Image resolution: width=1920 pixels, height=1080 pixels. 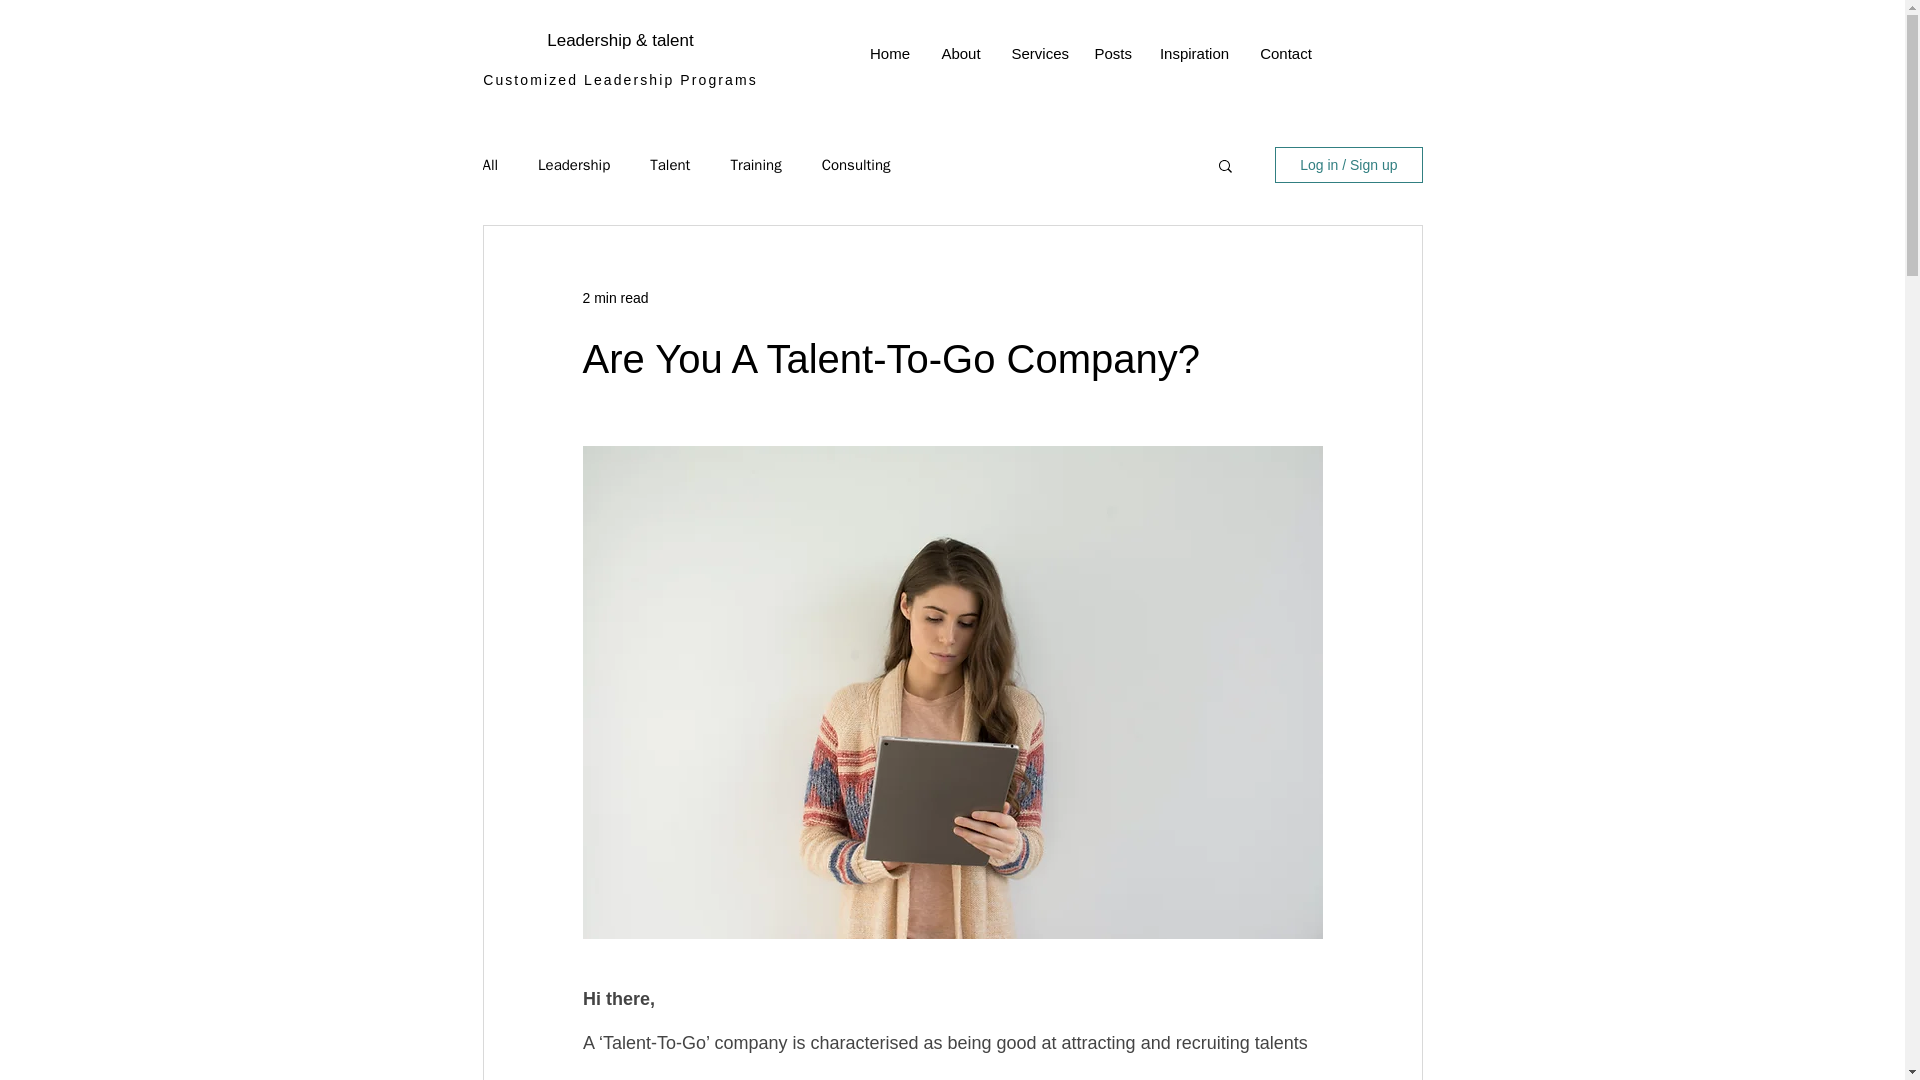 I want to click on About, so click(x=960, y=54).